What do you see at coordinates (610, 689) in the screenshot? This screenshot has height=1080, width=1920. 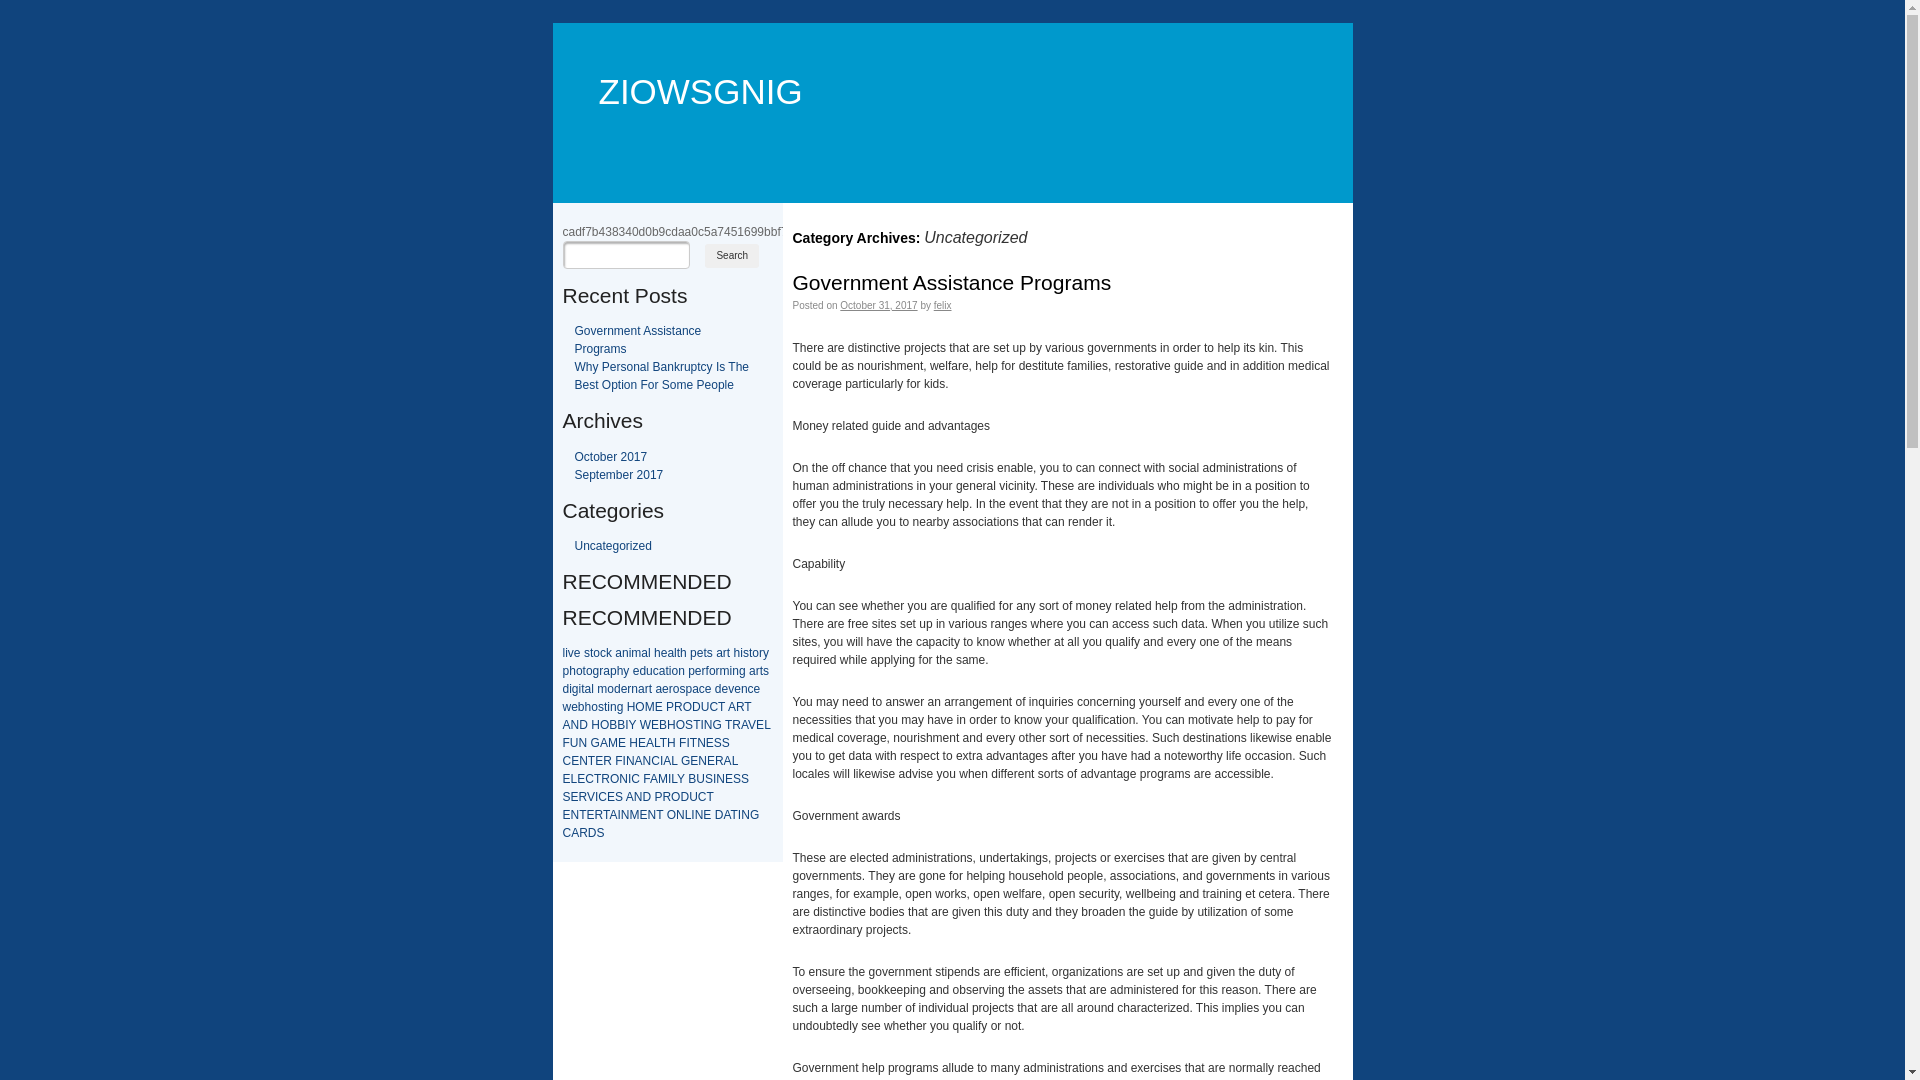 I see `o` at bounding box center [610, 689].